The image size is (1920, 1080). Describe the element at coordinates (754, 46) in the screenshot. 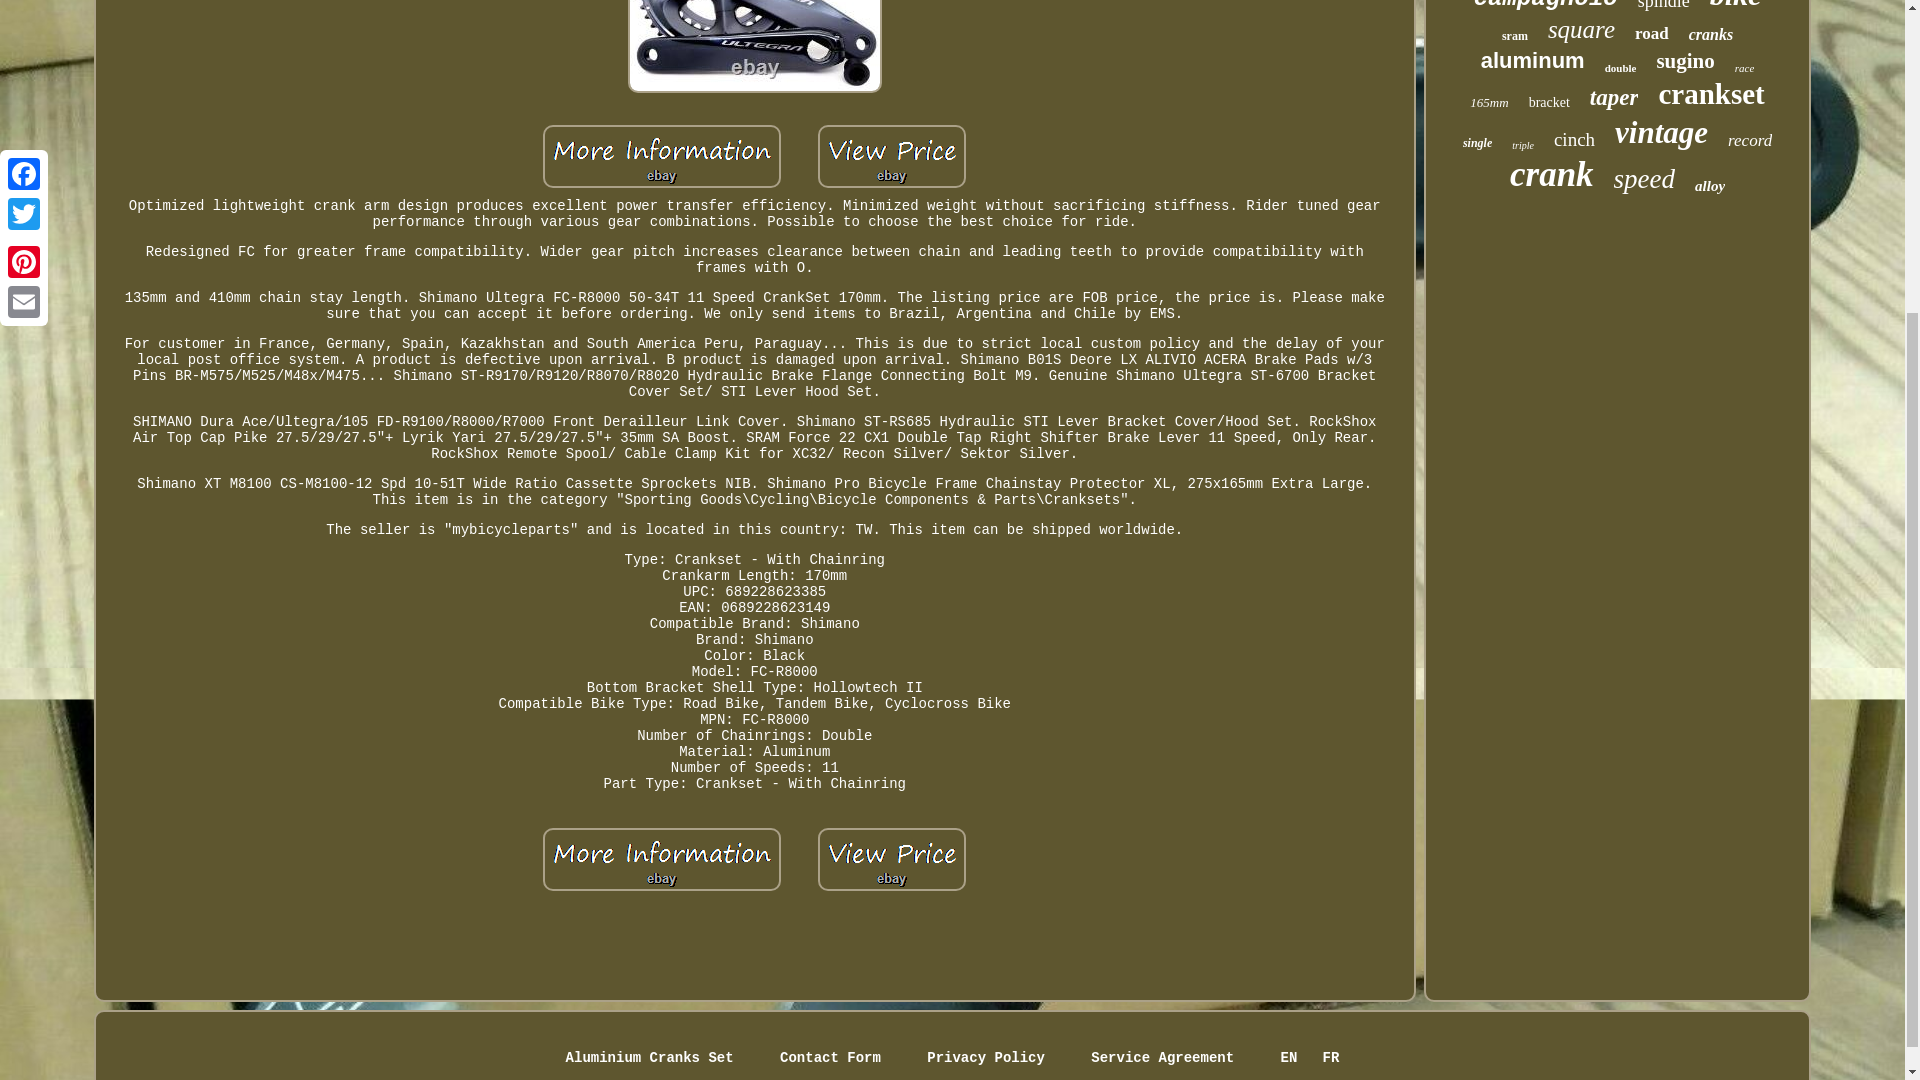

I see `Shimano Ultegra FC-R8000 50-34T 11 Speed Crank Set 170mm` at that location.